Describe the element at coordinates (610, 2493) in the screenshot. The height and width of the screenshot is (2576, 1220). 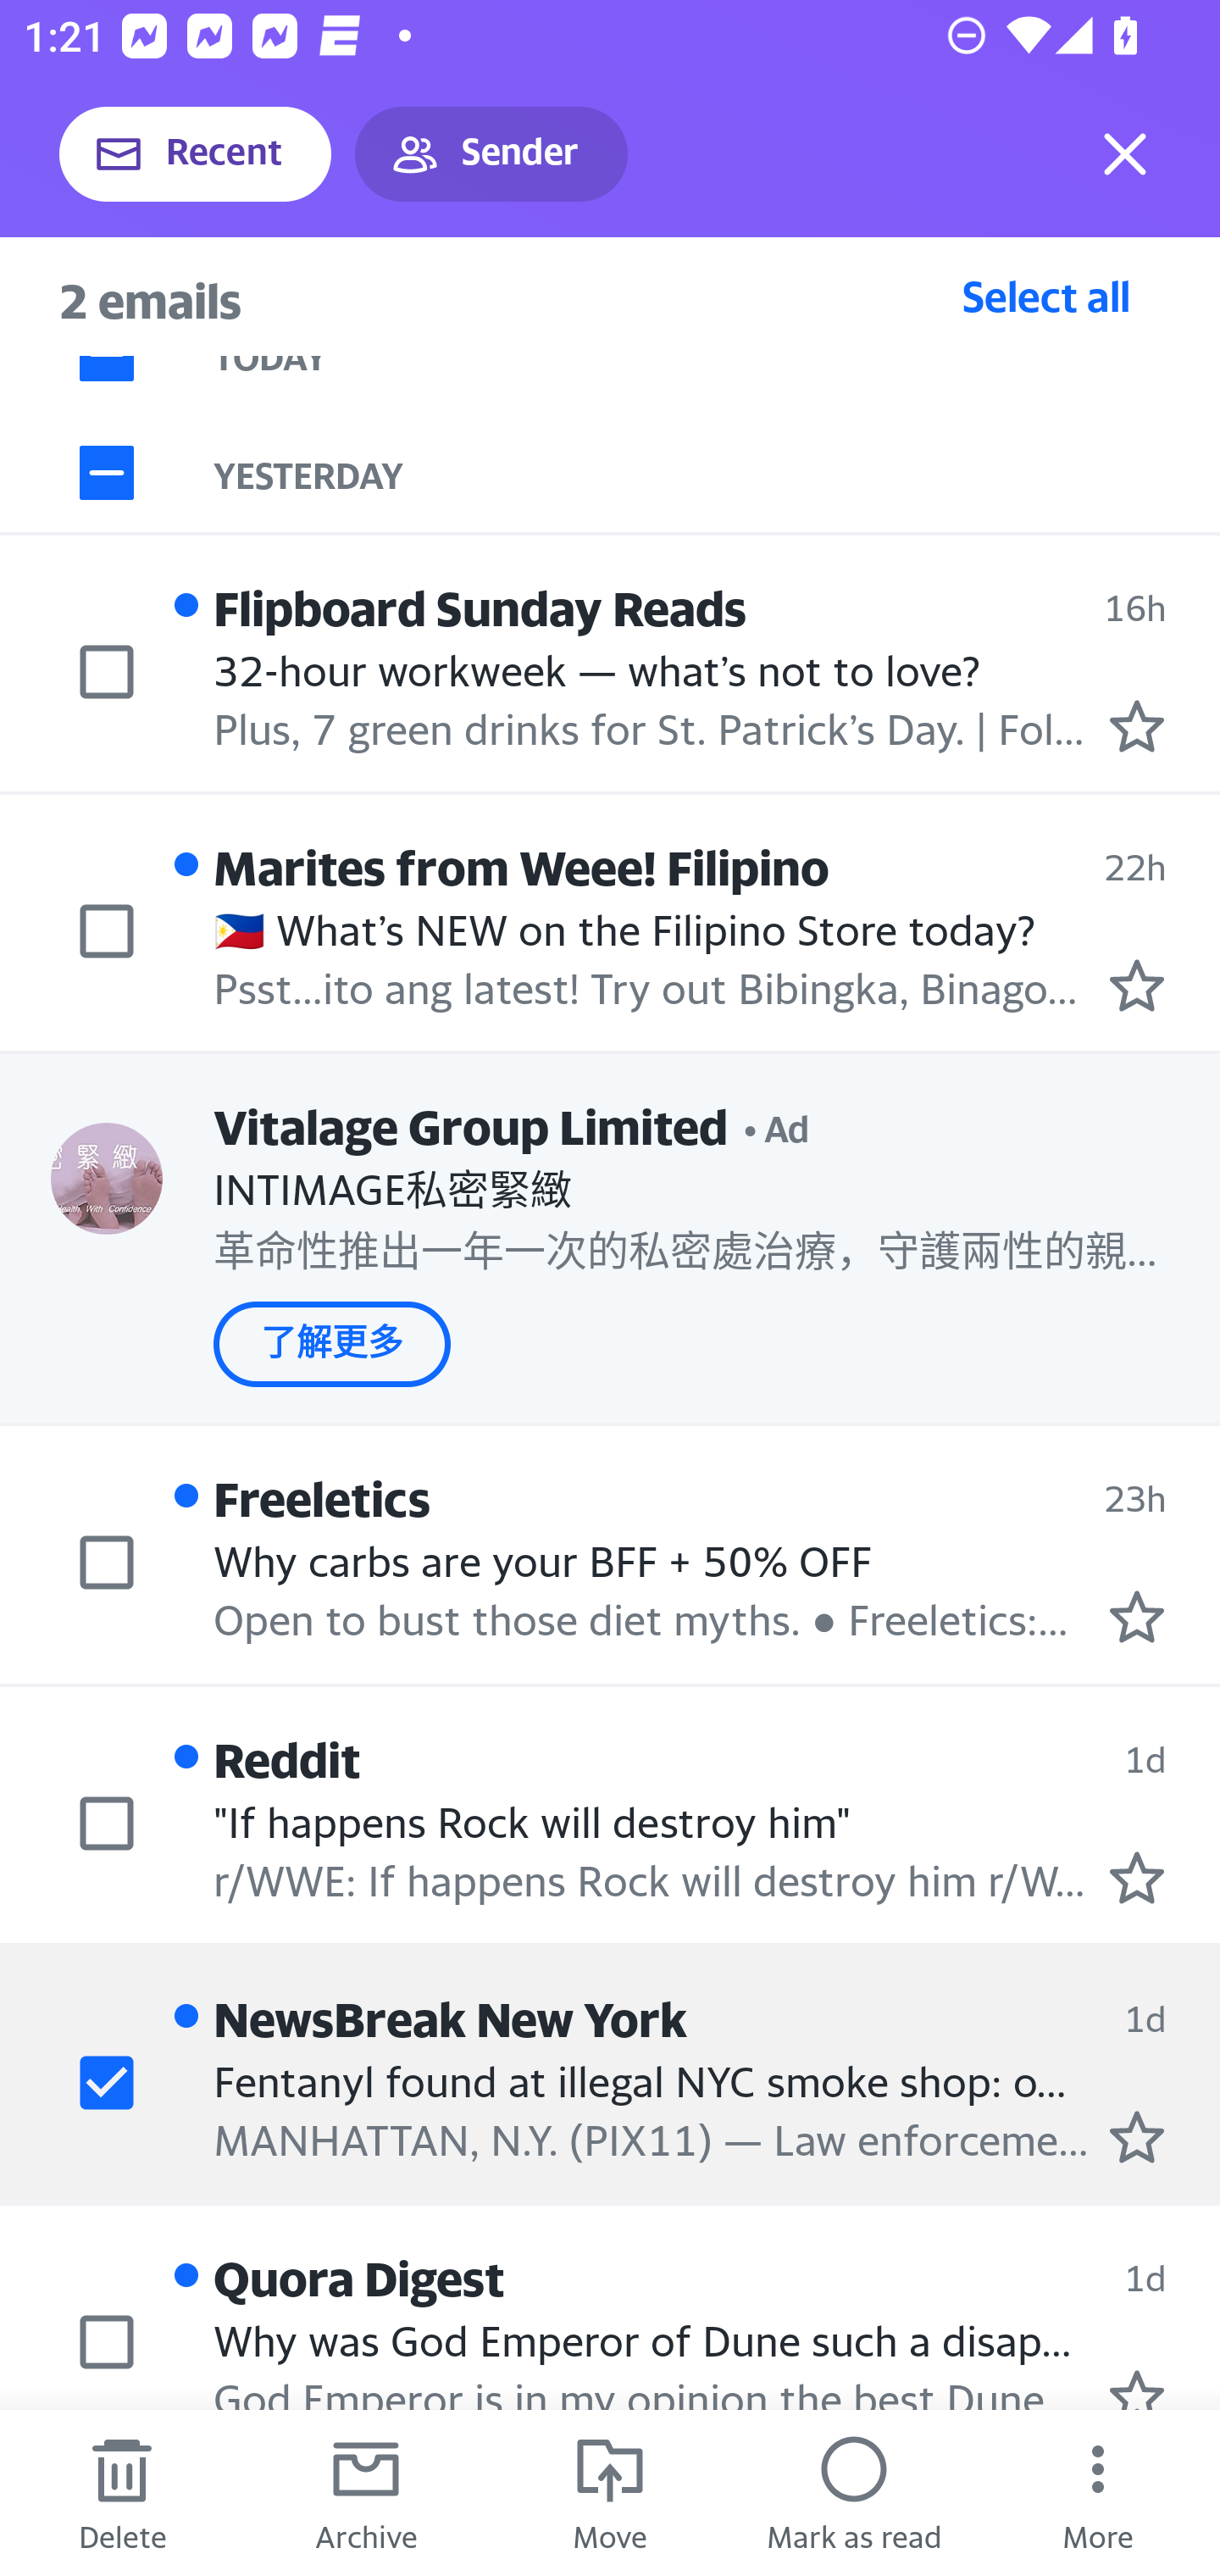
I see `Move` at that location.